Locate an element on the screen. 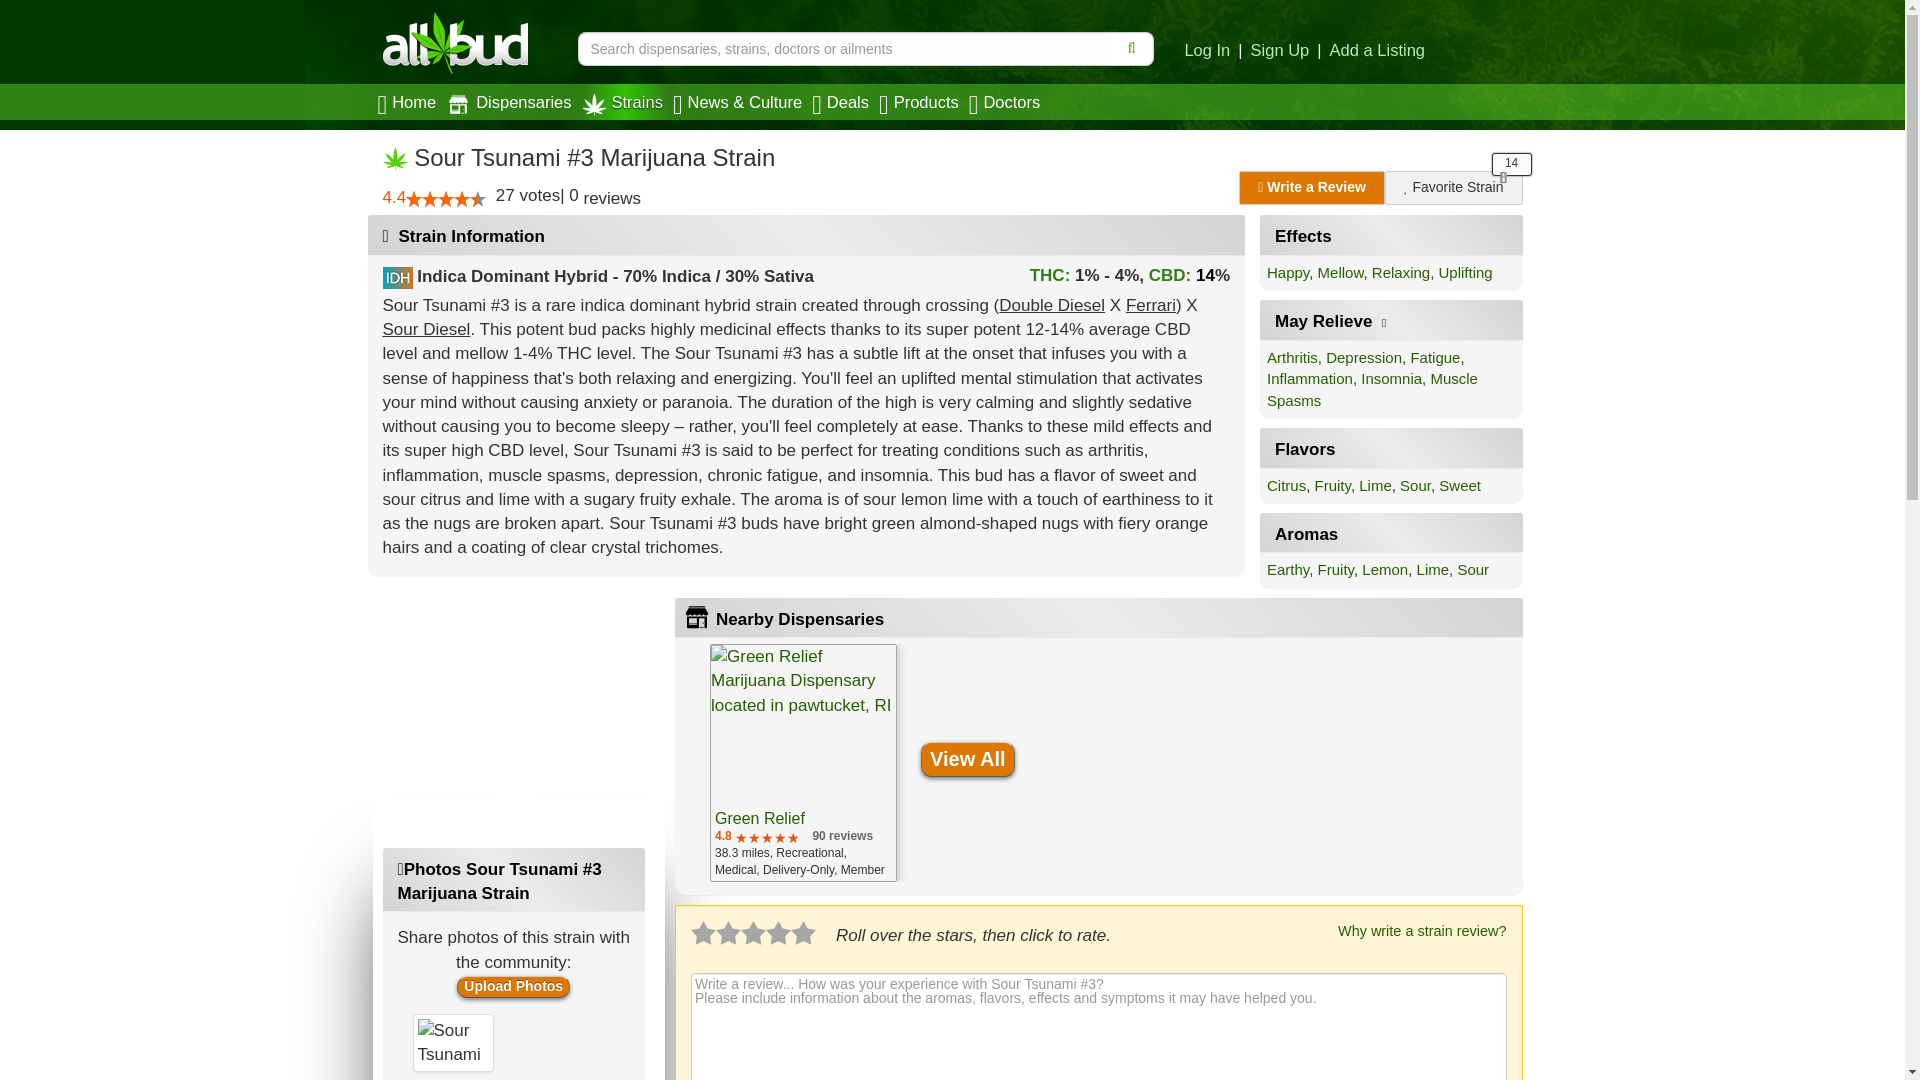 This screenshot has height=1080, width=1920. Deals is located at coordinates (842, 102).